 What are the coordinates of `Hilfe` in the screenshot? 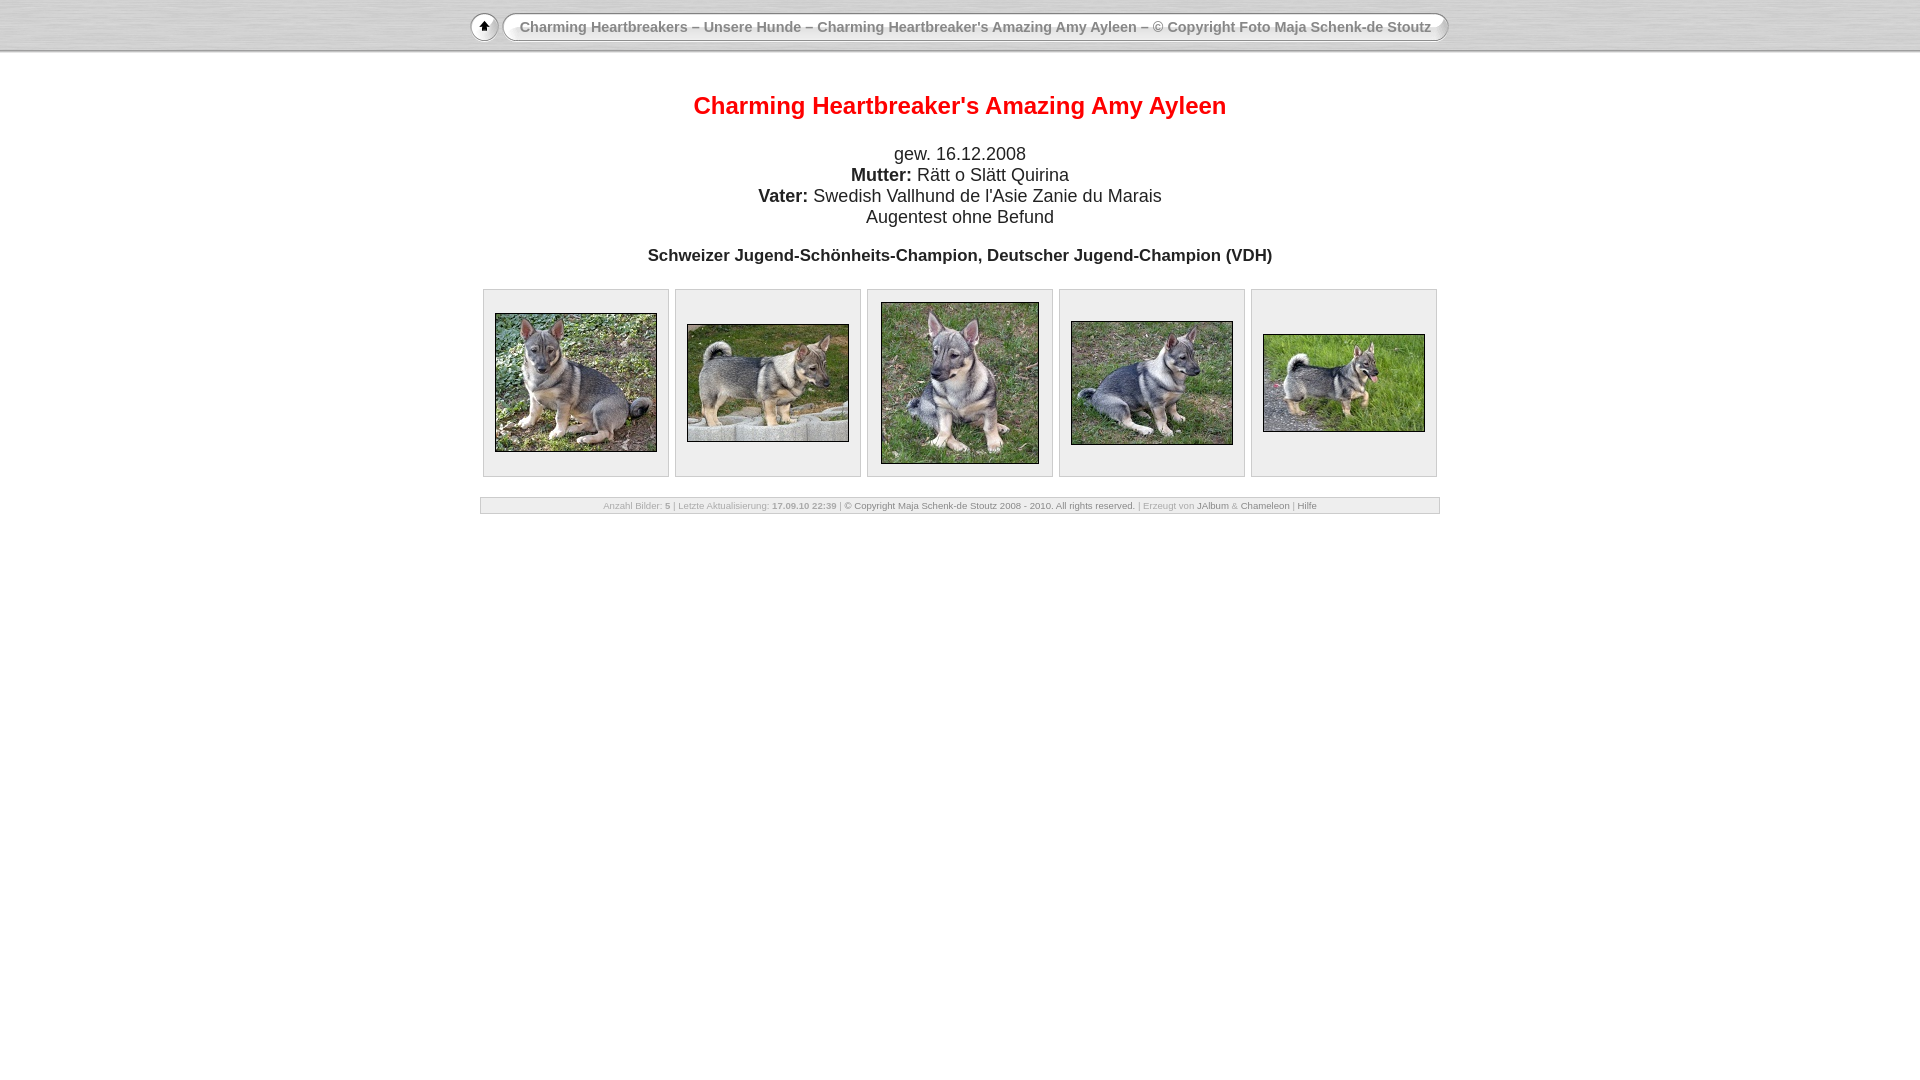 It's located at (1308, 506).